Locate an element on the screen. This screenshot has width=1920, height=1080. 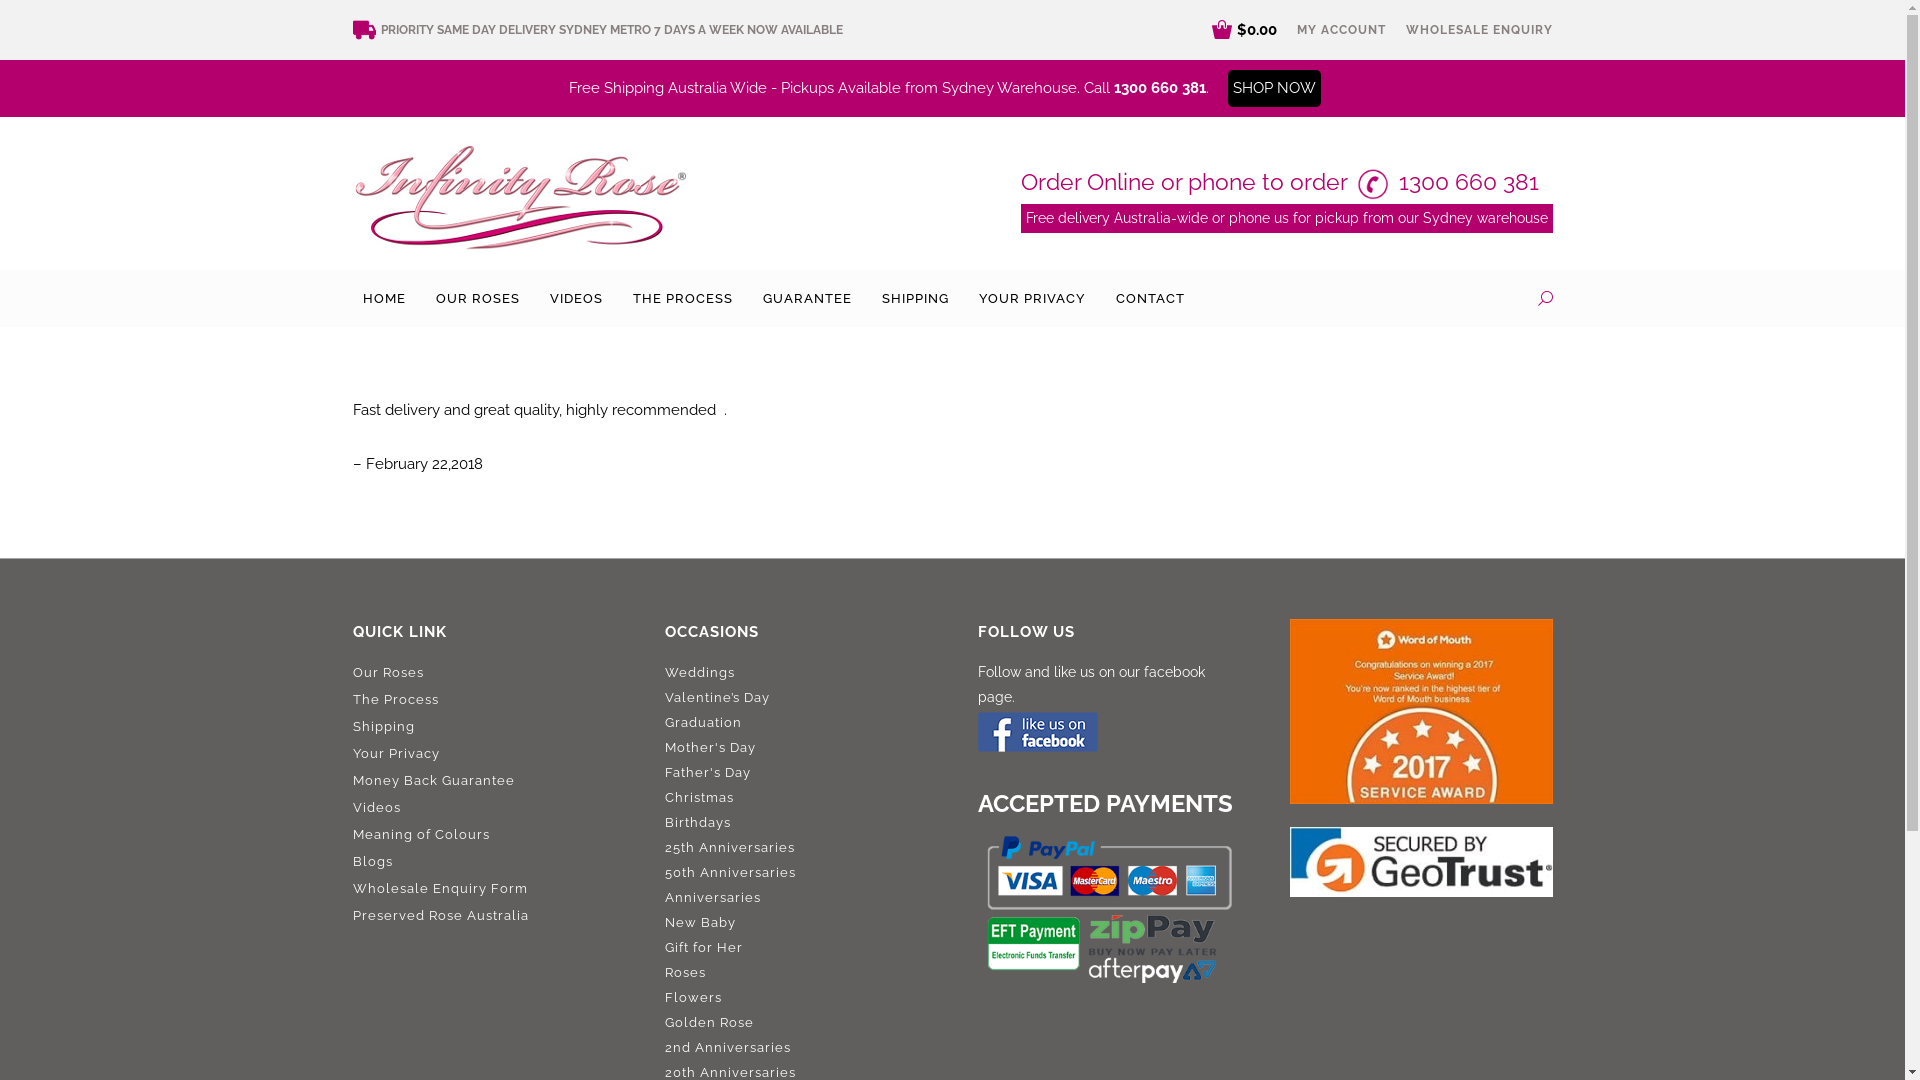
1300 660 381 is located at coordinates (1468, 182).